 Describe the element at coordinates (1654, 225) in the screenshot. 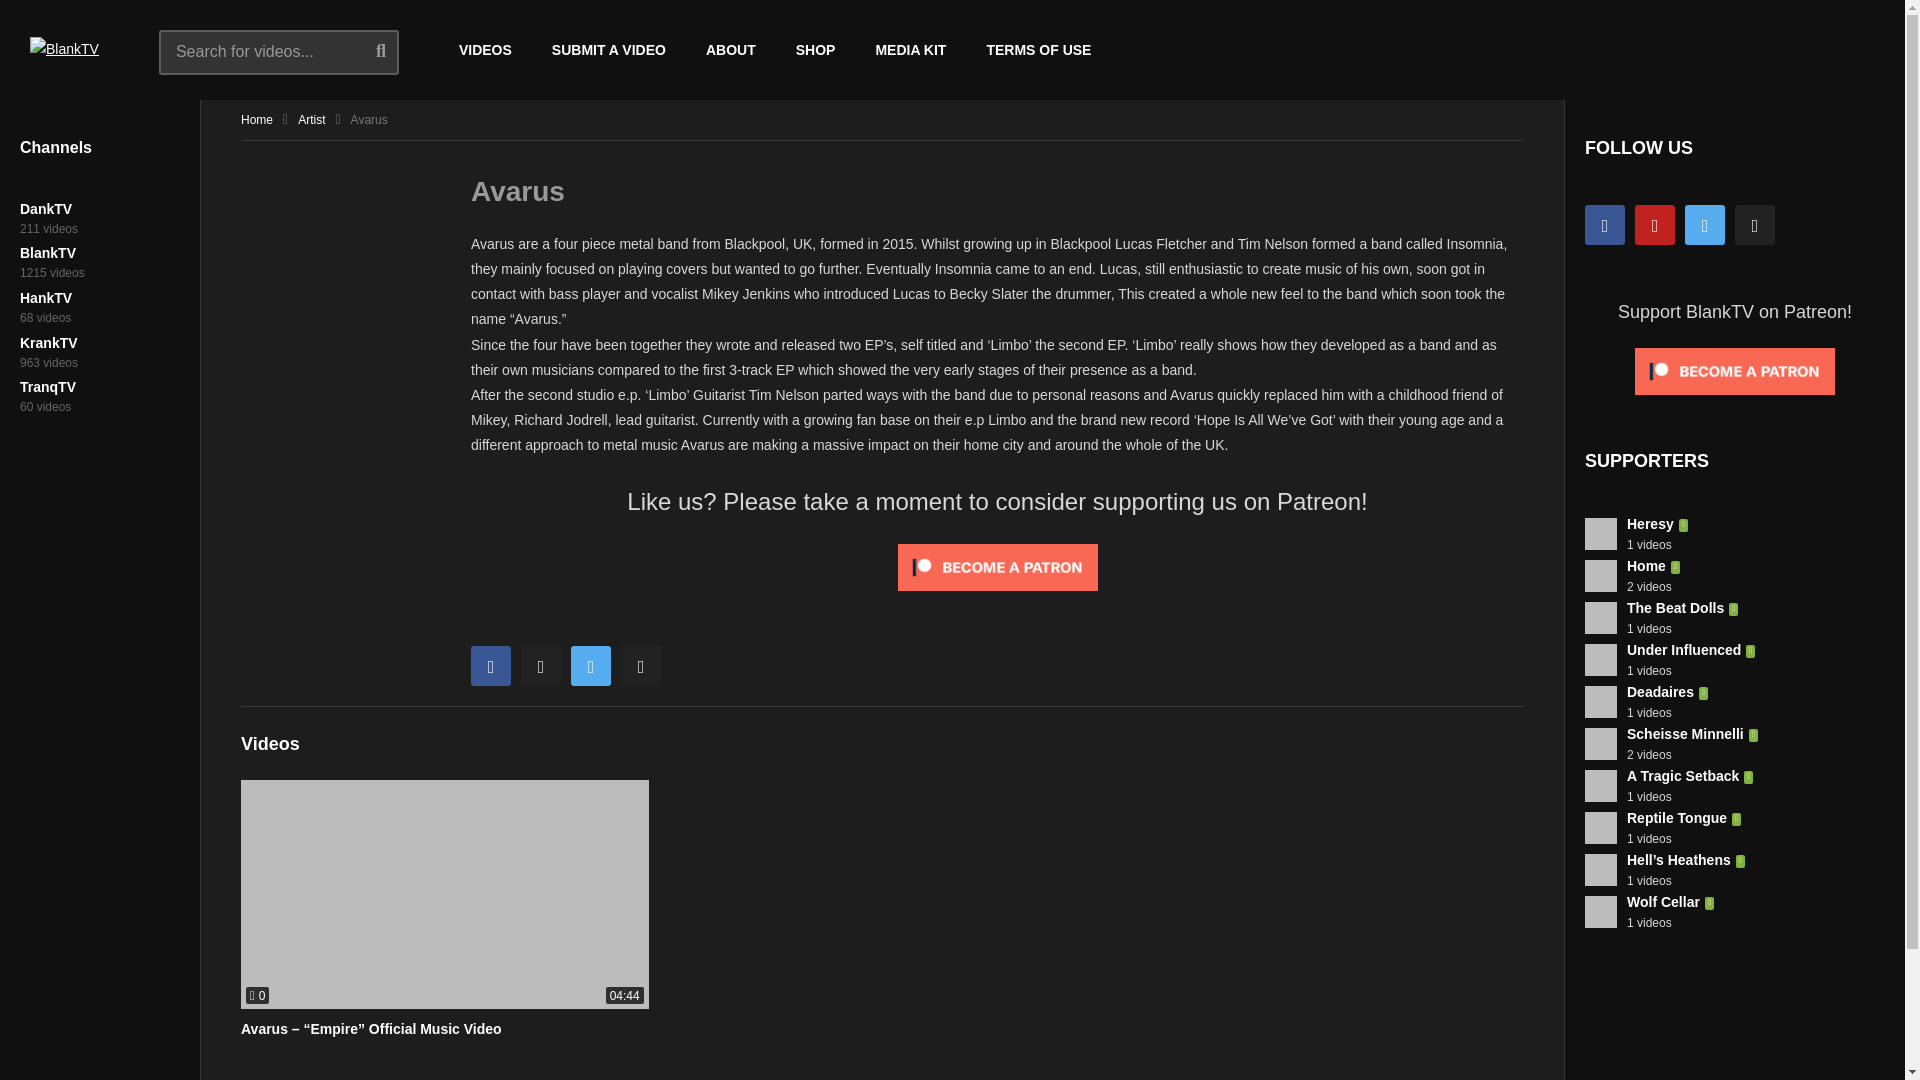

I see `YouTube` at that location.